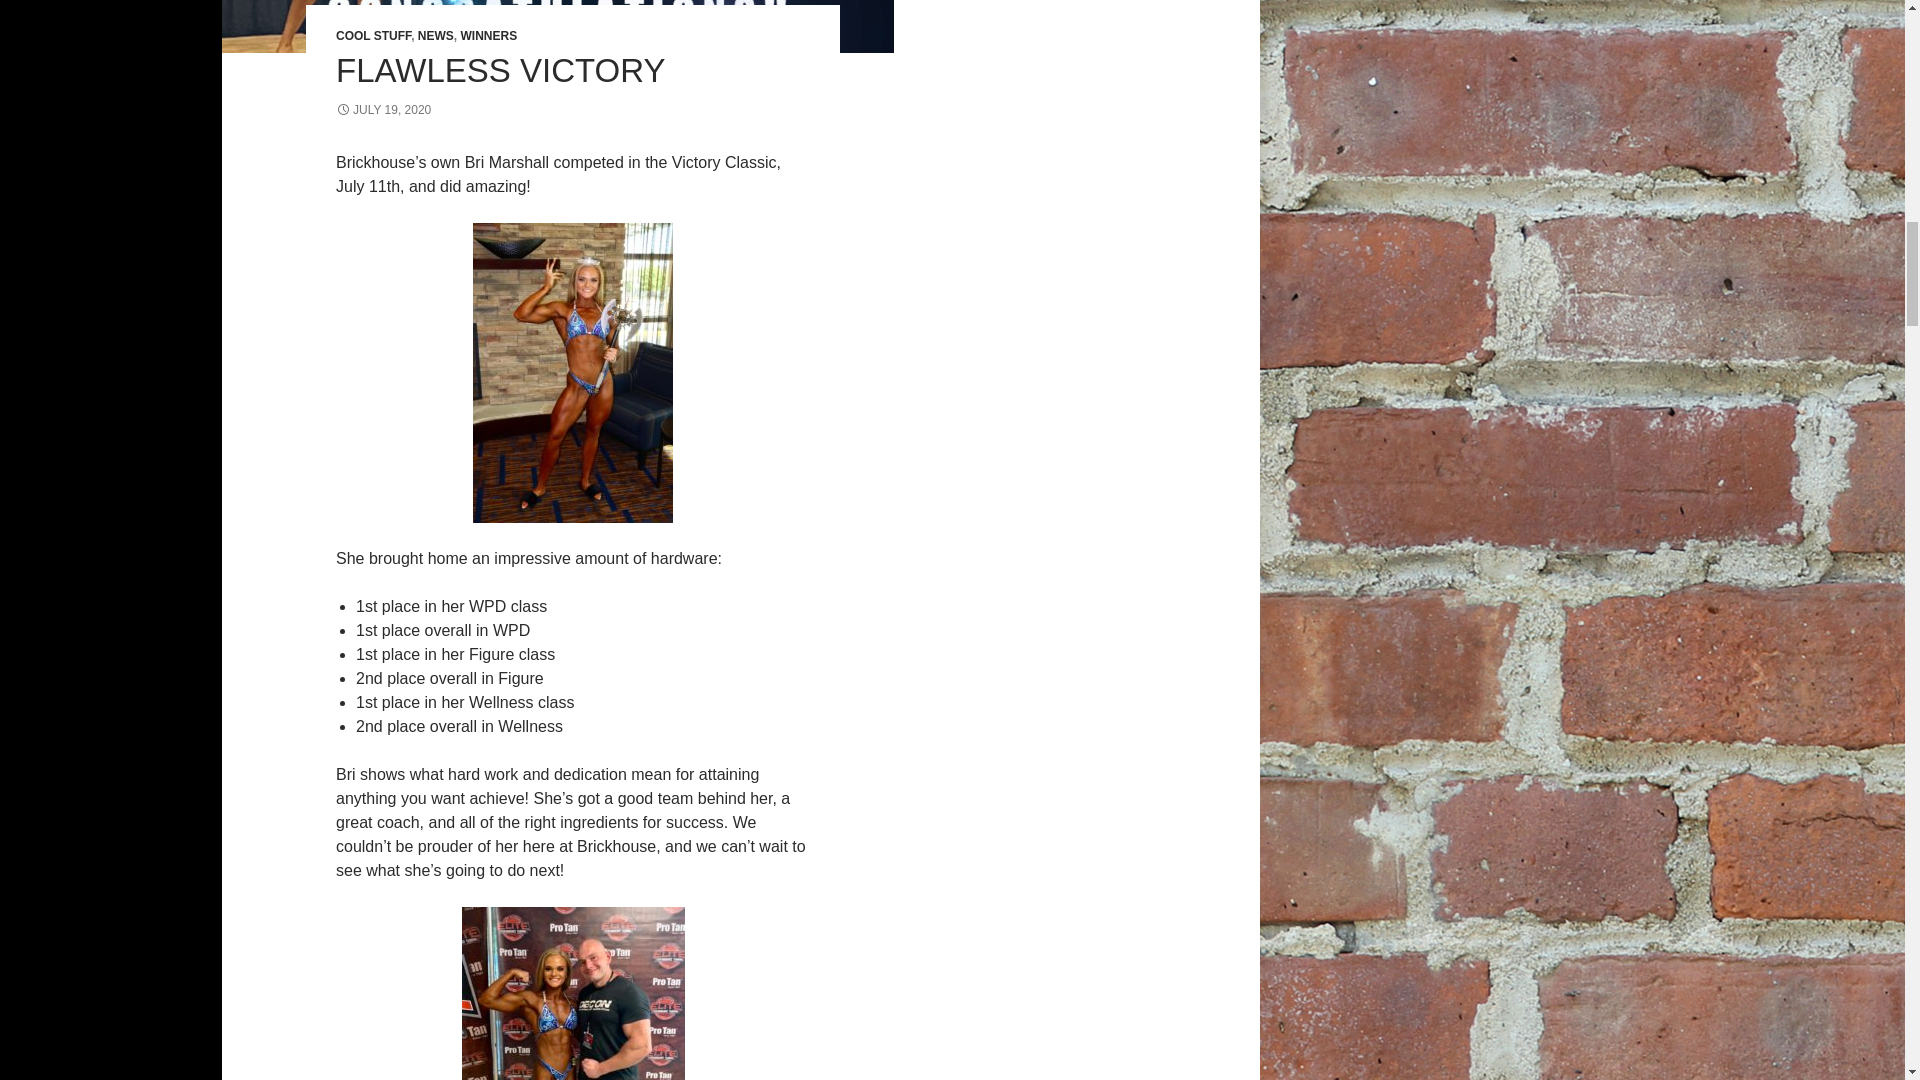 The width and height of the screenshot is (1920, 1080). What do you see at coordinates (373, 36) in the screenshot?
I see `COOL STUFF` at bounding box center [373, 36].